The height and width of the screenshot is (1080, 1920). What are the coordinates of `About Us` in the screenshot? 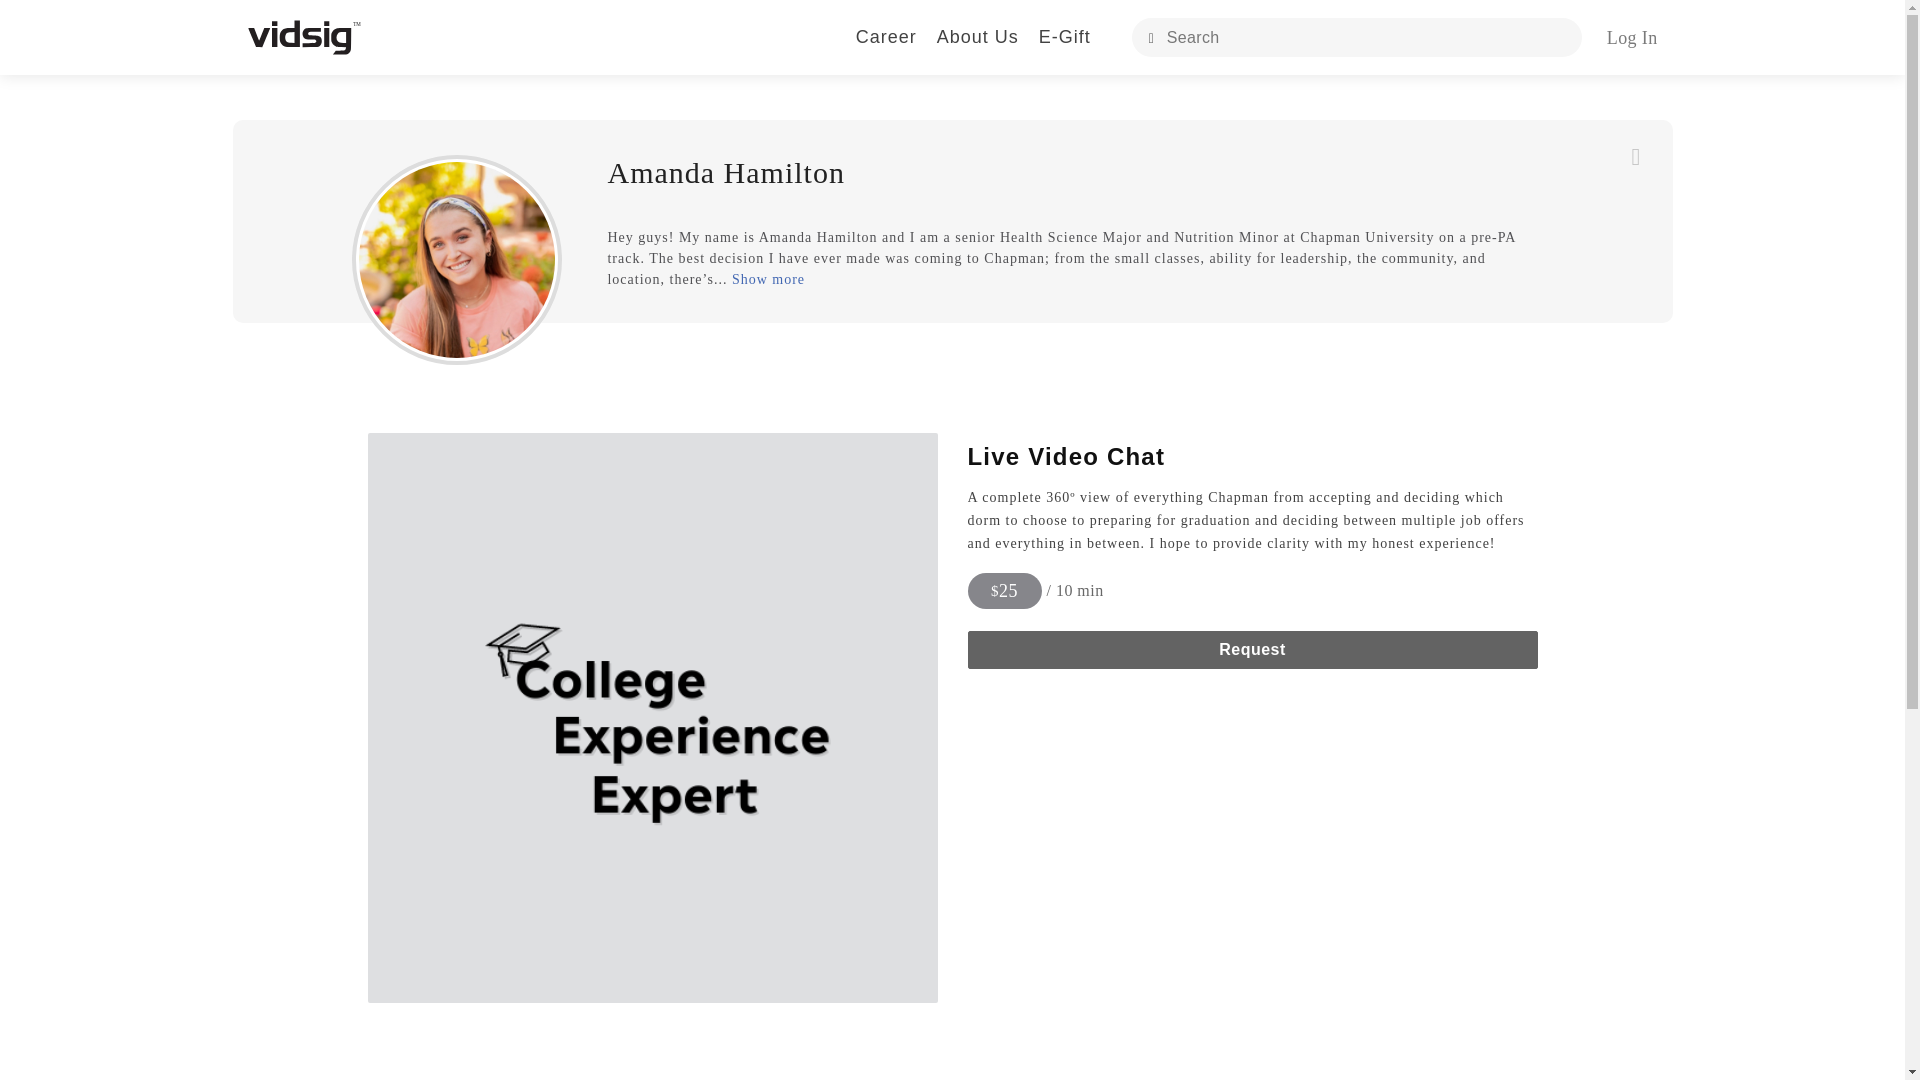 It's located at (978, 36).